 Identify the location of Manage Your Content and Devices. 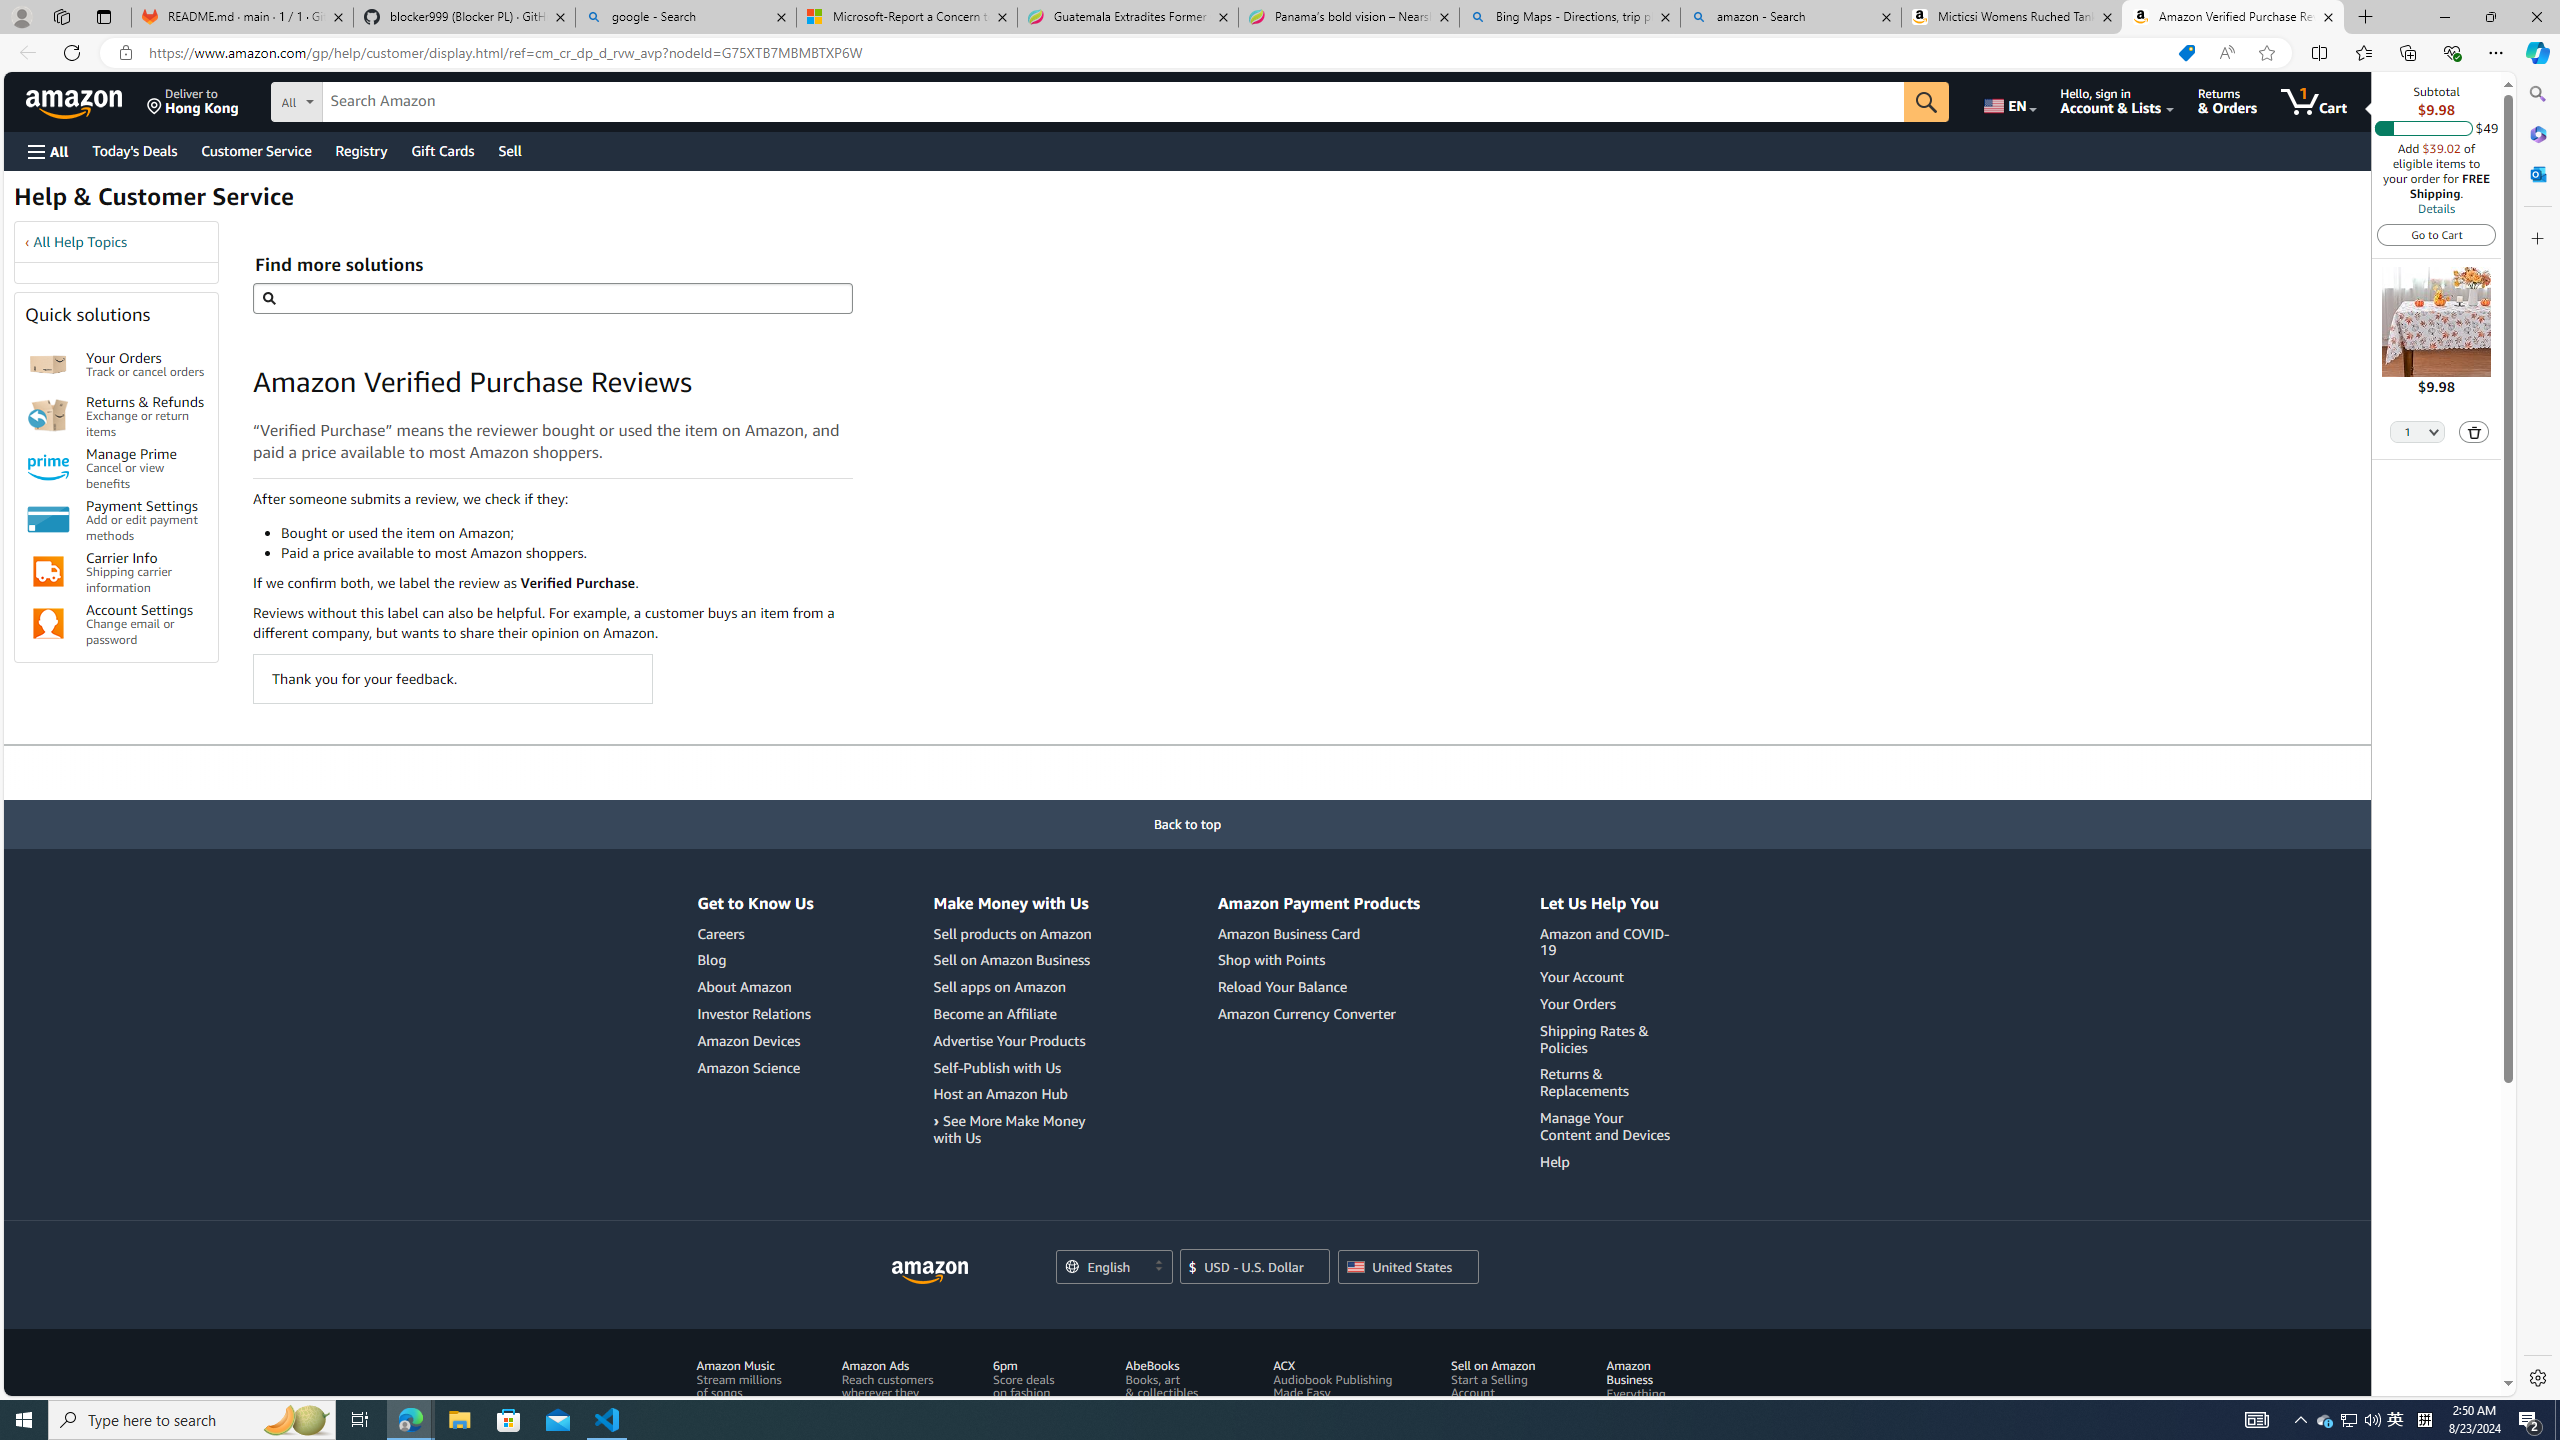
(1608, 1126).